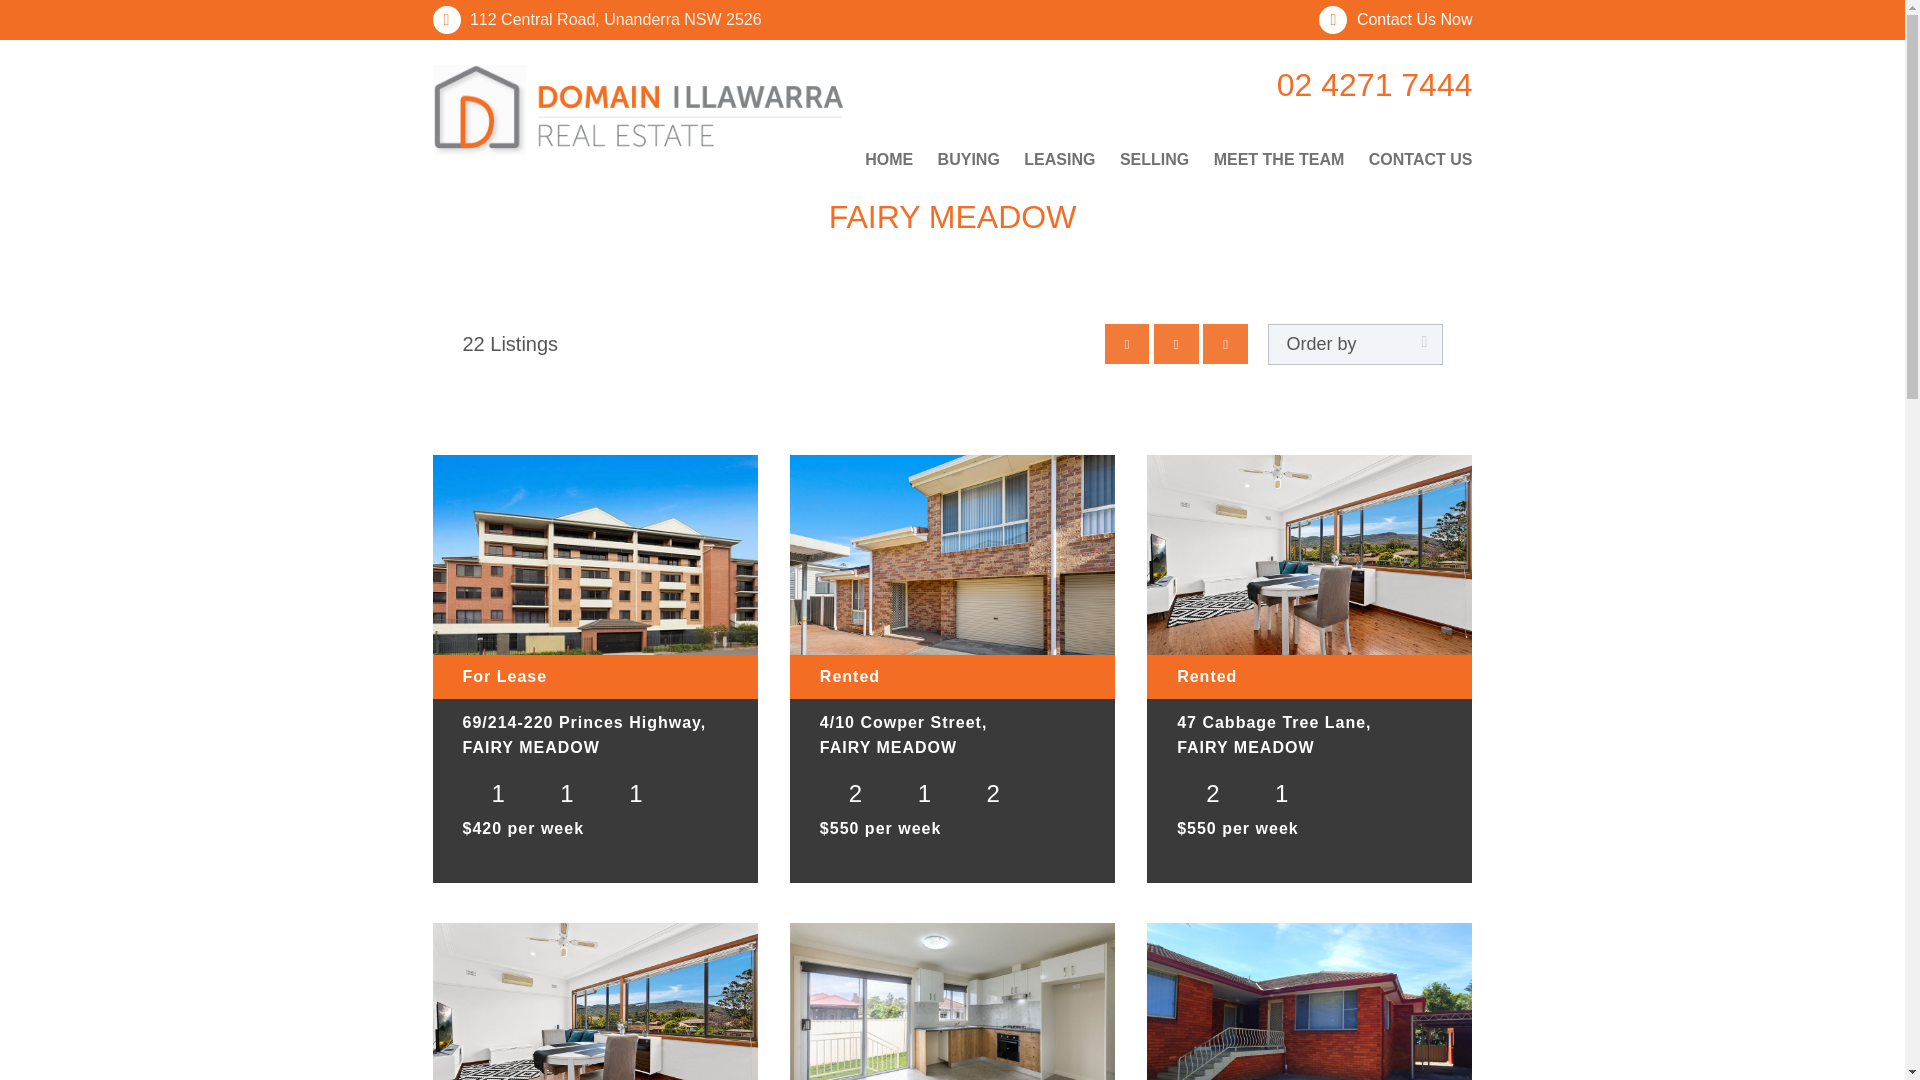 This screenshot has width=1920, height=1080. What do you see at coordinates (1396, 20) in the screenshot?
I see `Contact Us Now` at bounding box center [1396, 20].